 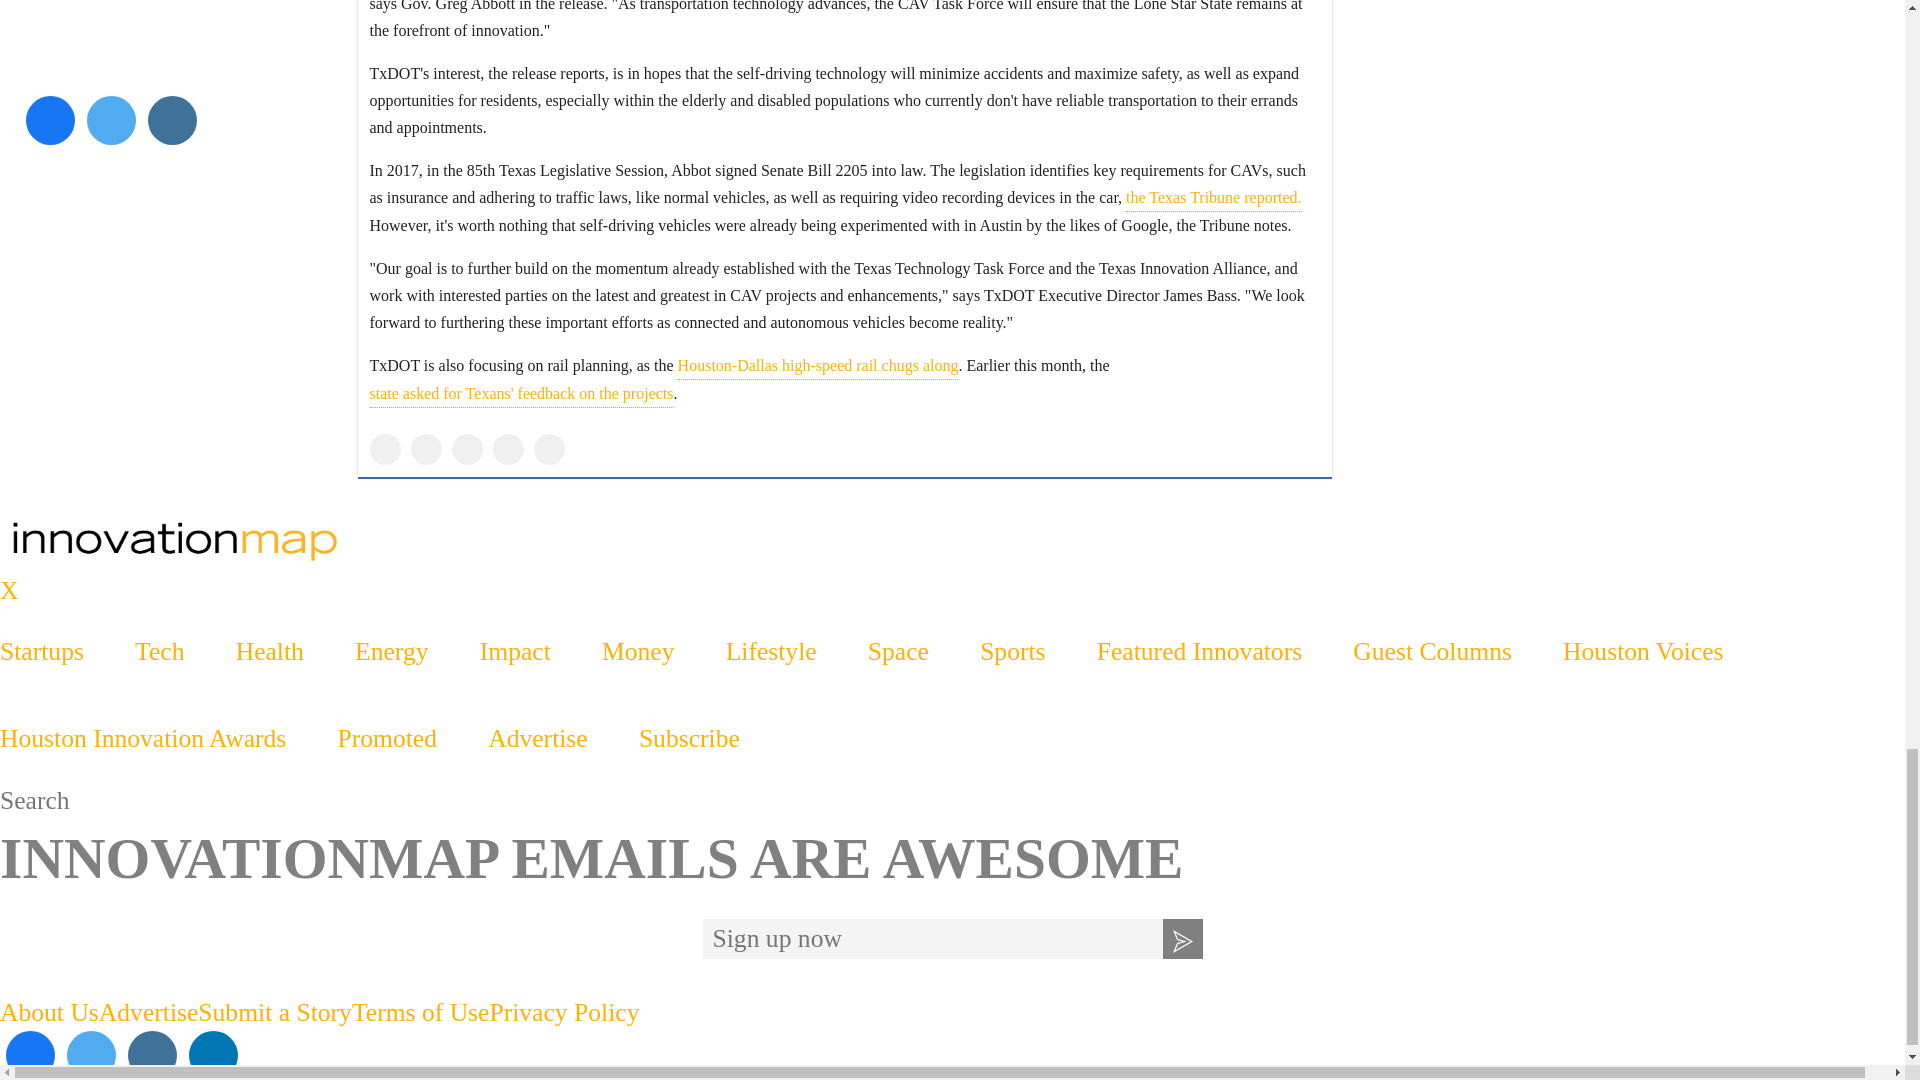 I want to click on state asked for Texans' feedback on the projects, so click(x=522, y=394).